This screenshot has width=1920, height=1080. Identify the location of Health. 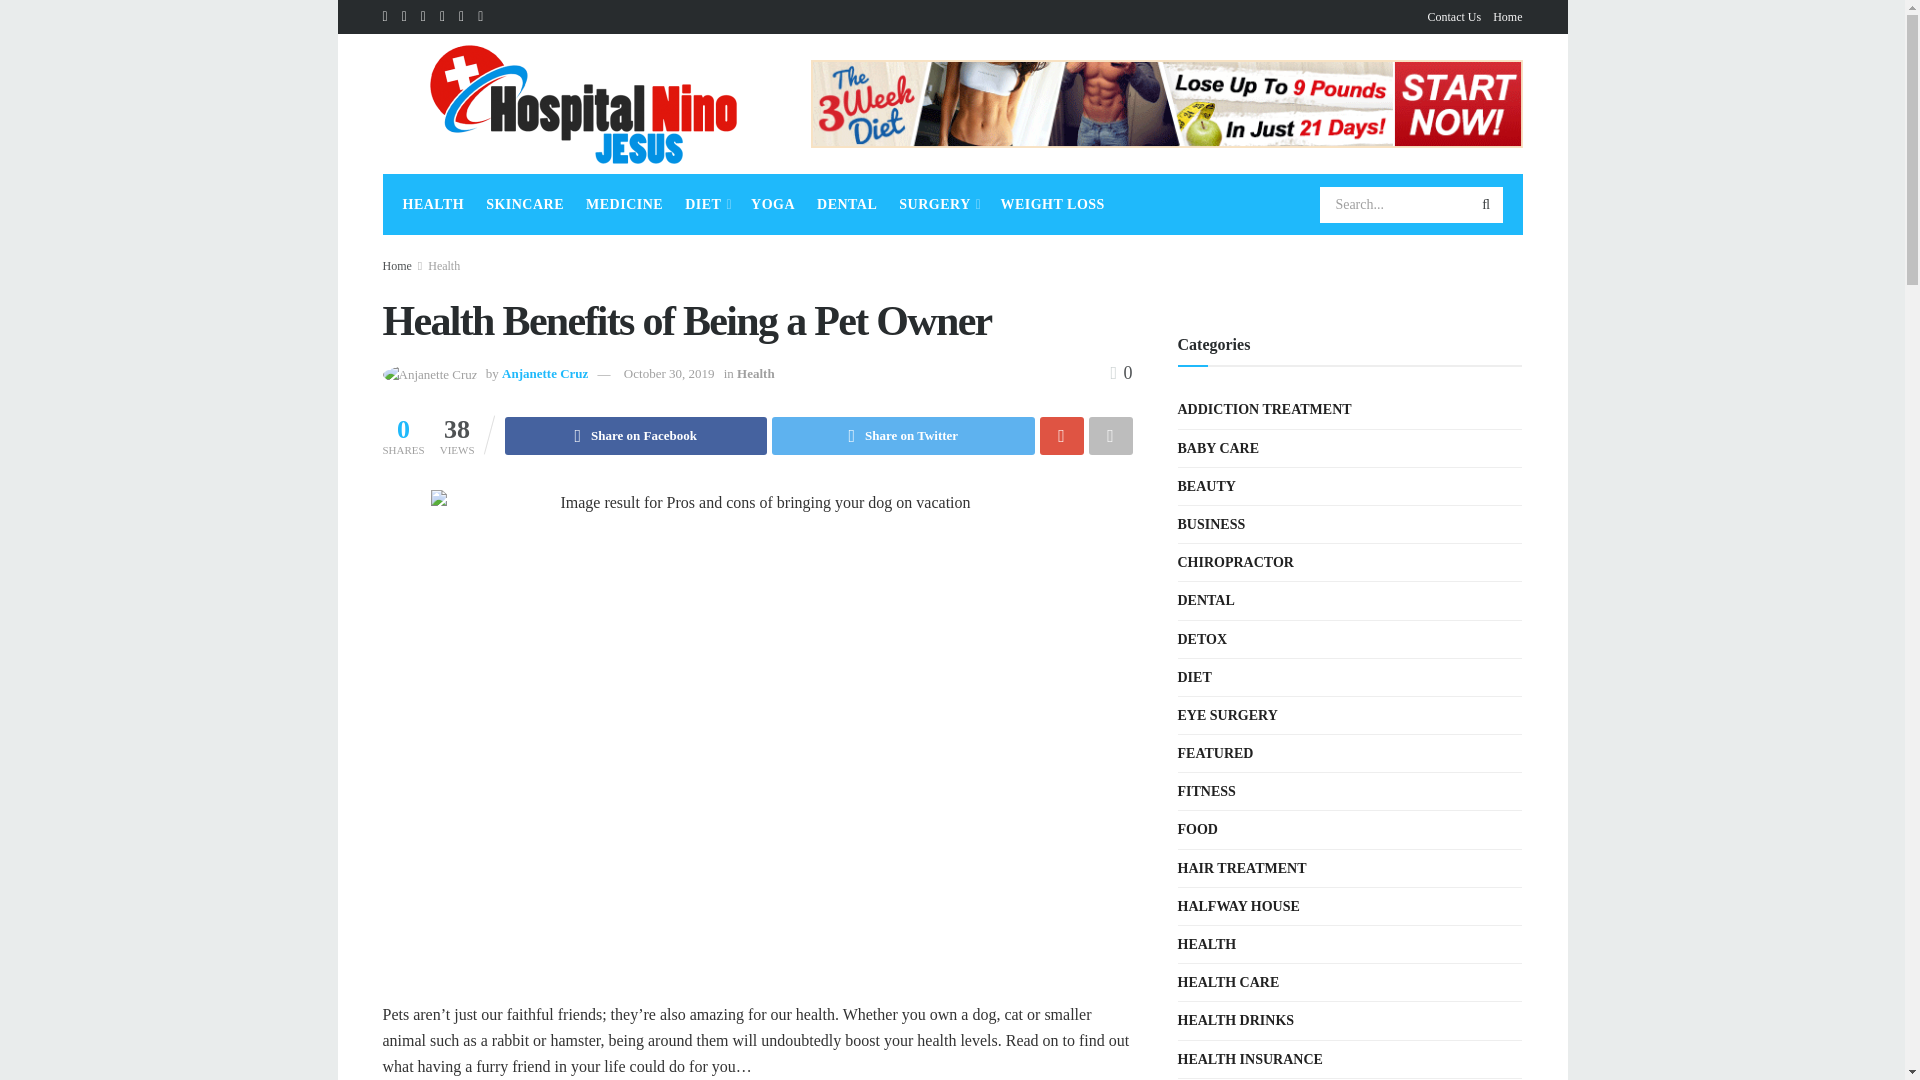
(444, 266).